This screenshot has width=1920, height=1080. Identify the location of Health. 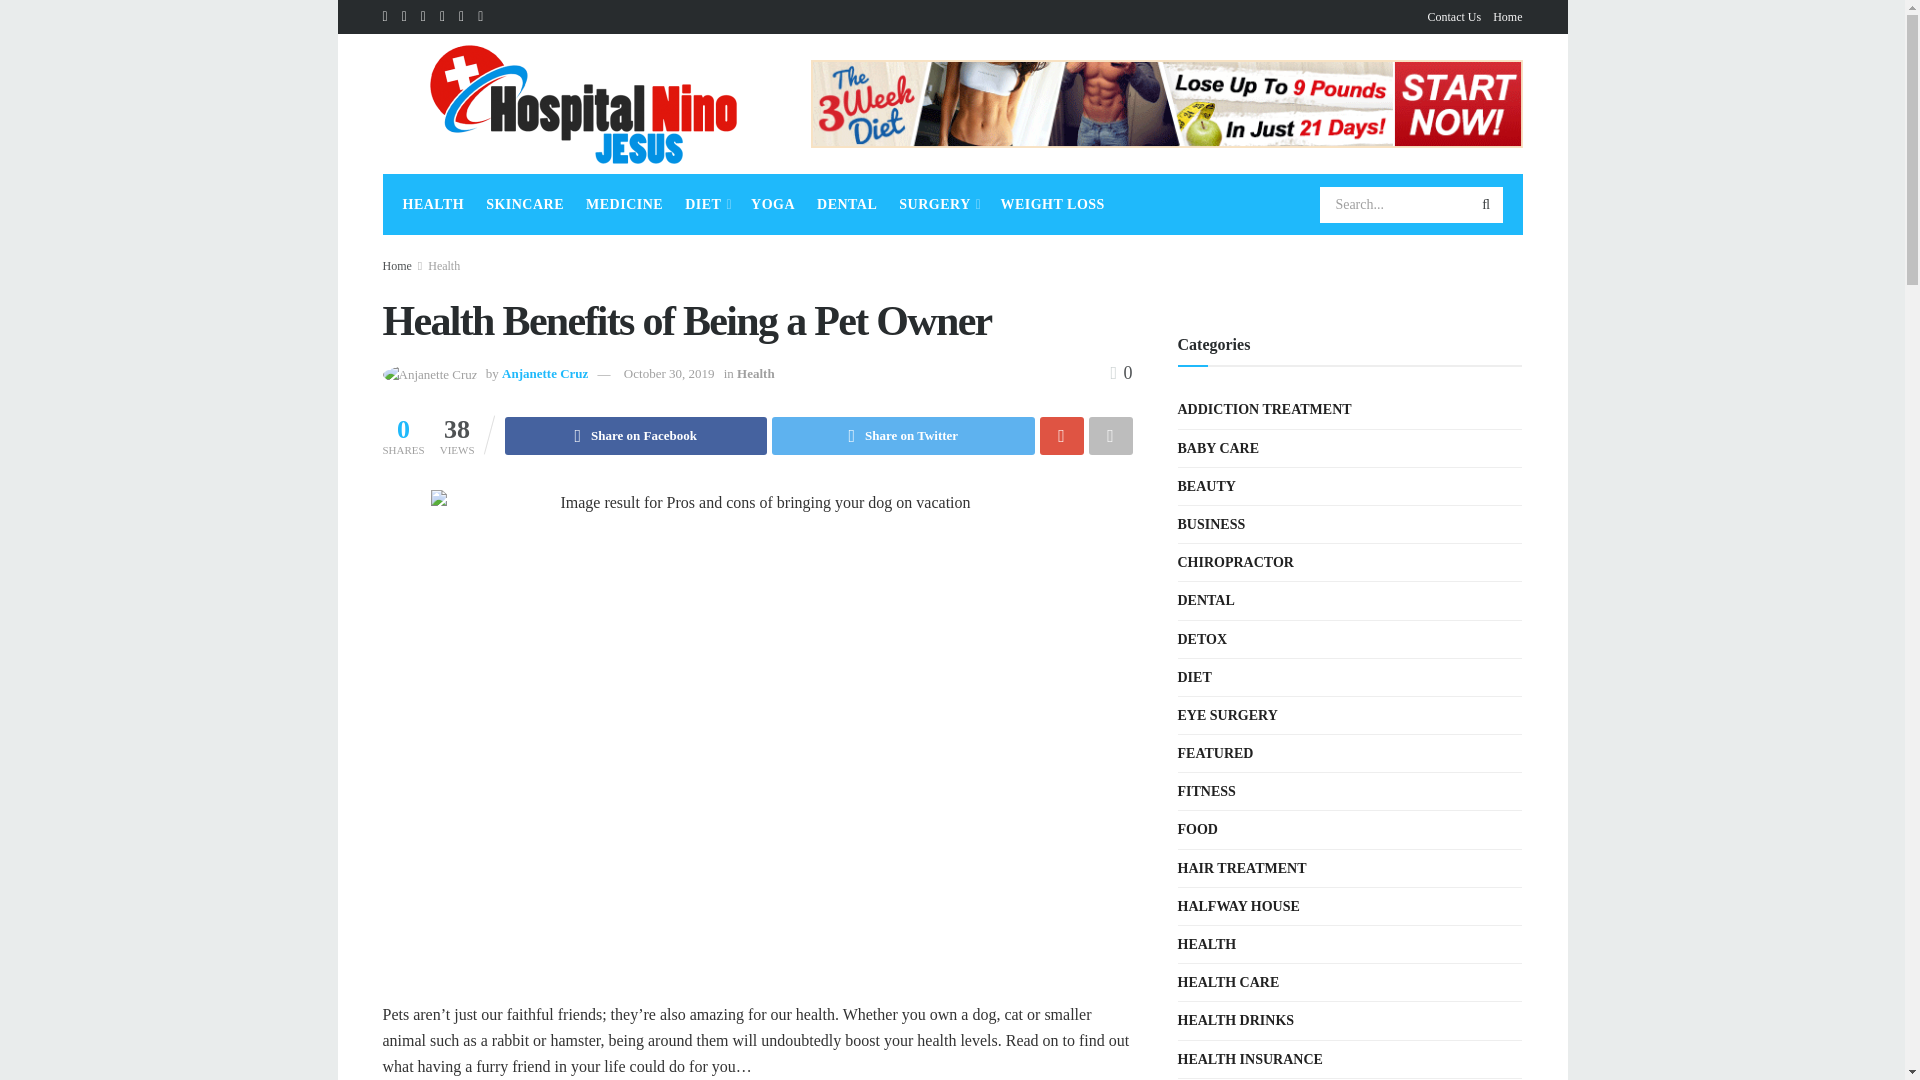
(444, 266).